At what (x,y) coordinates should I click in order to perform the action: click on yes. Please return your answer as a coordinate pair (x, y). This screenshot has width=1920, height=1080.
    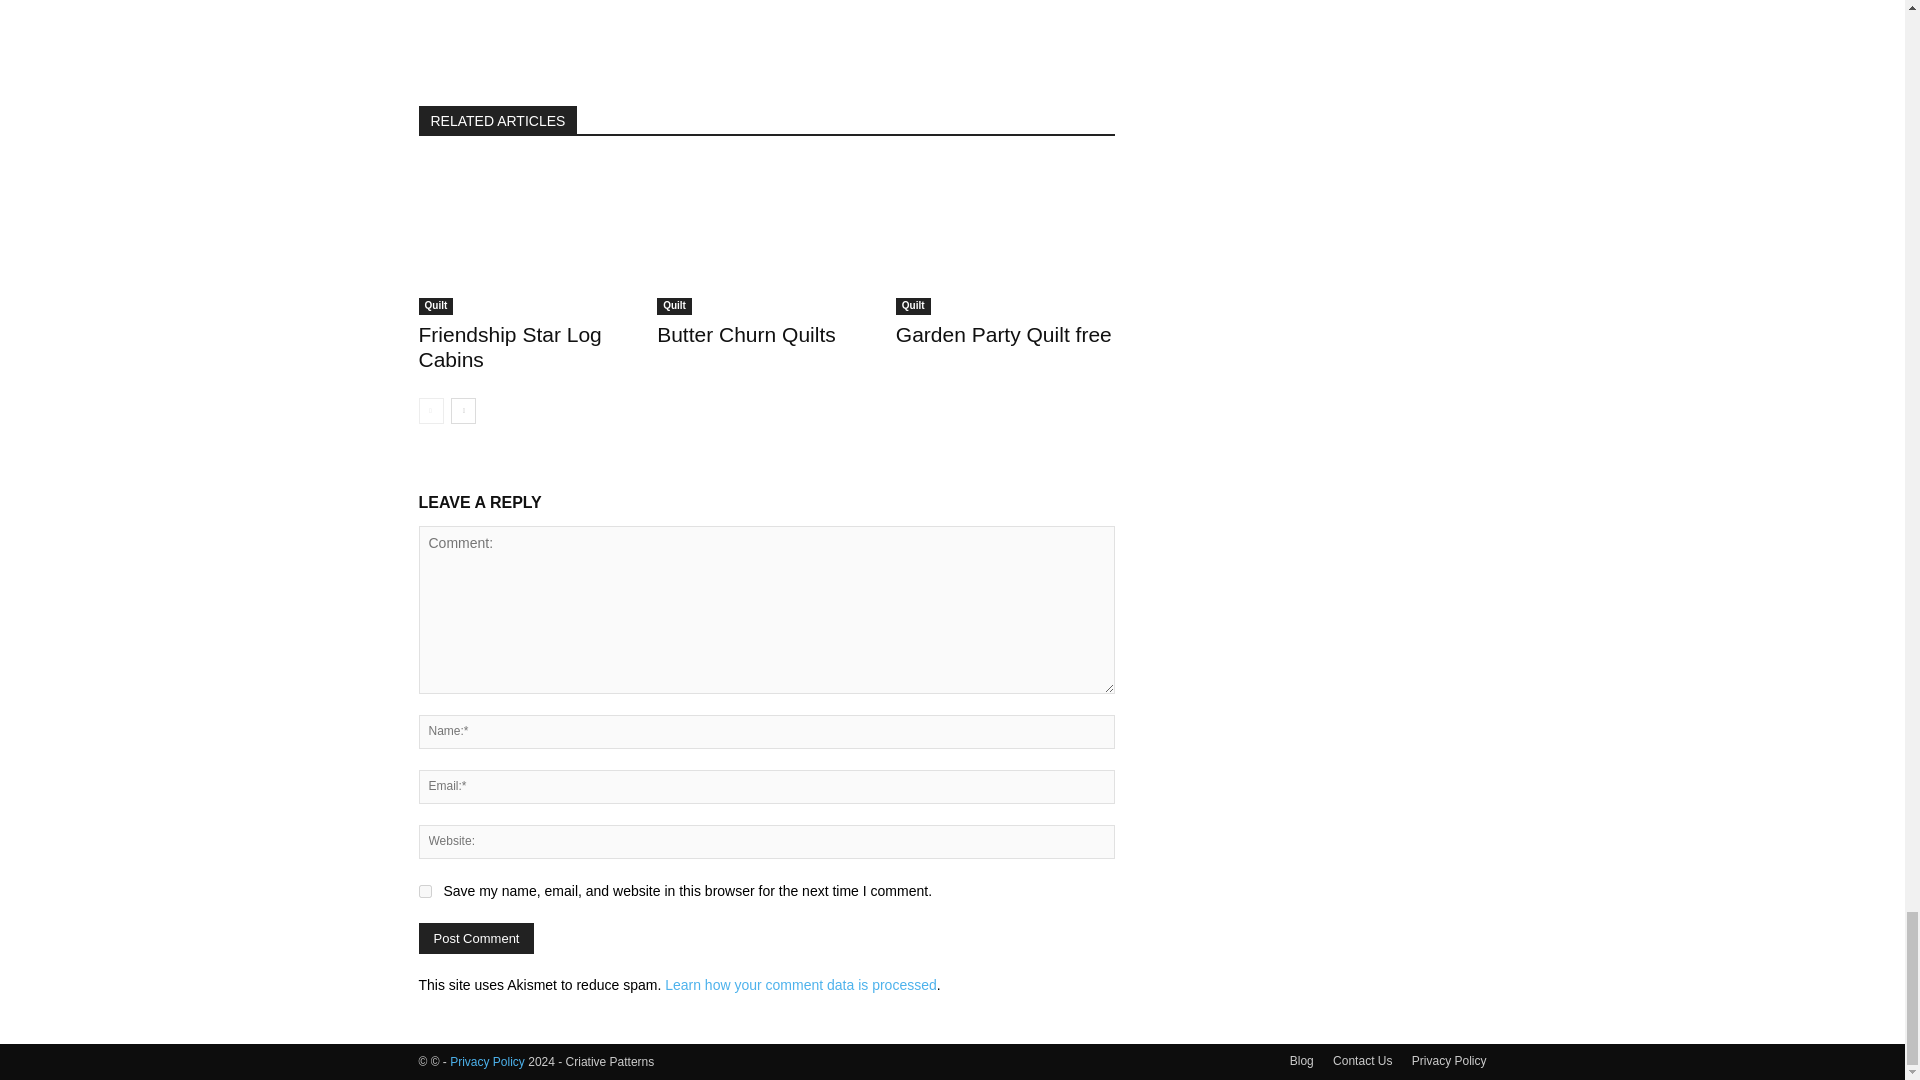
    Looking at the image, I should click on (424, 890).